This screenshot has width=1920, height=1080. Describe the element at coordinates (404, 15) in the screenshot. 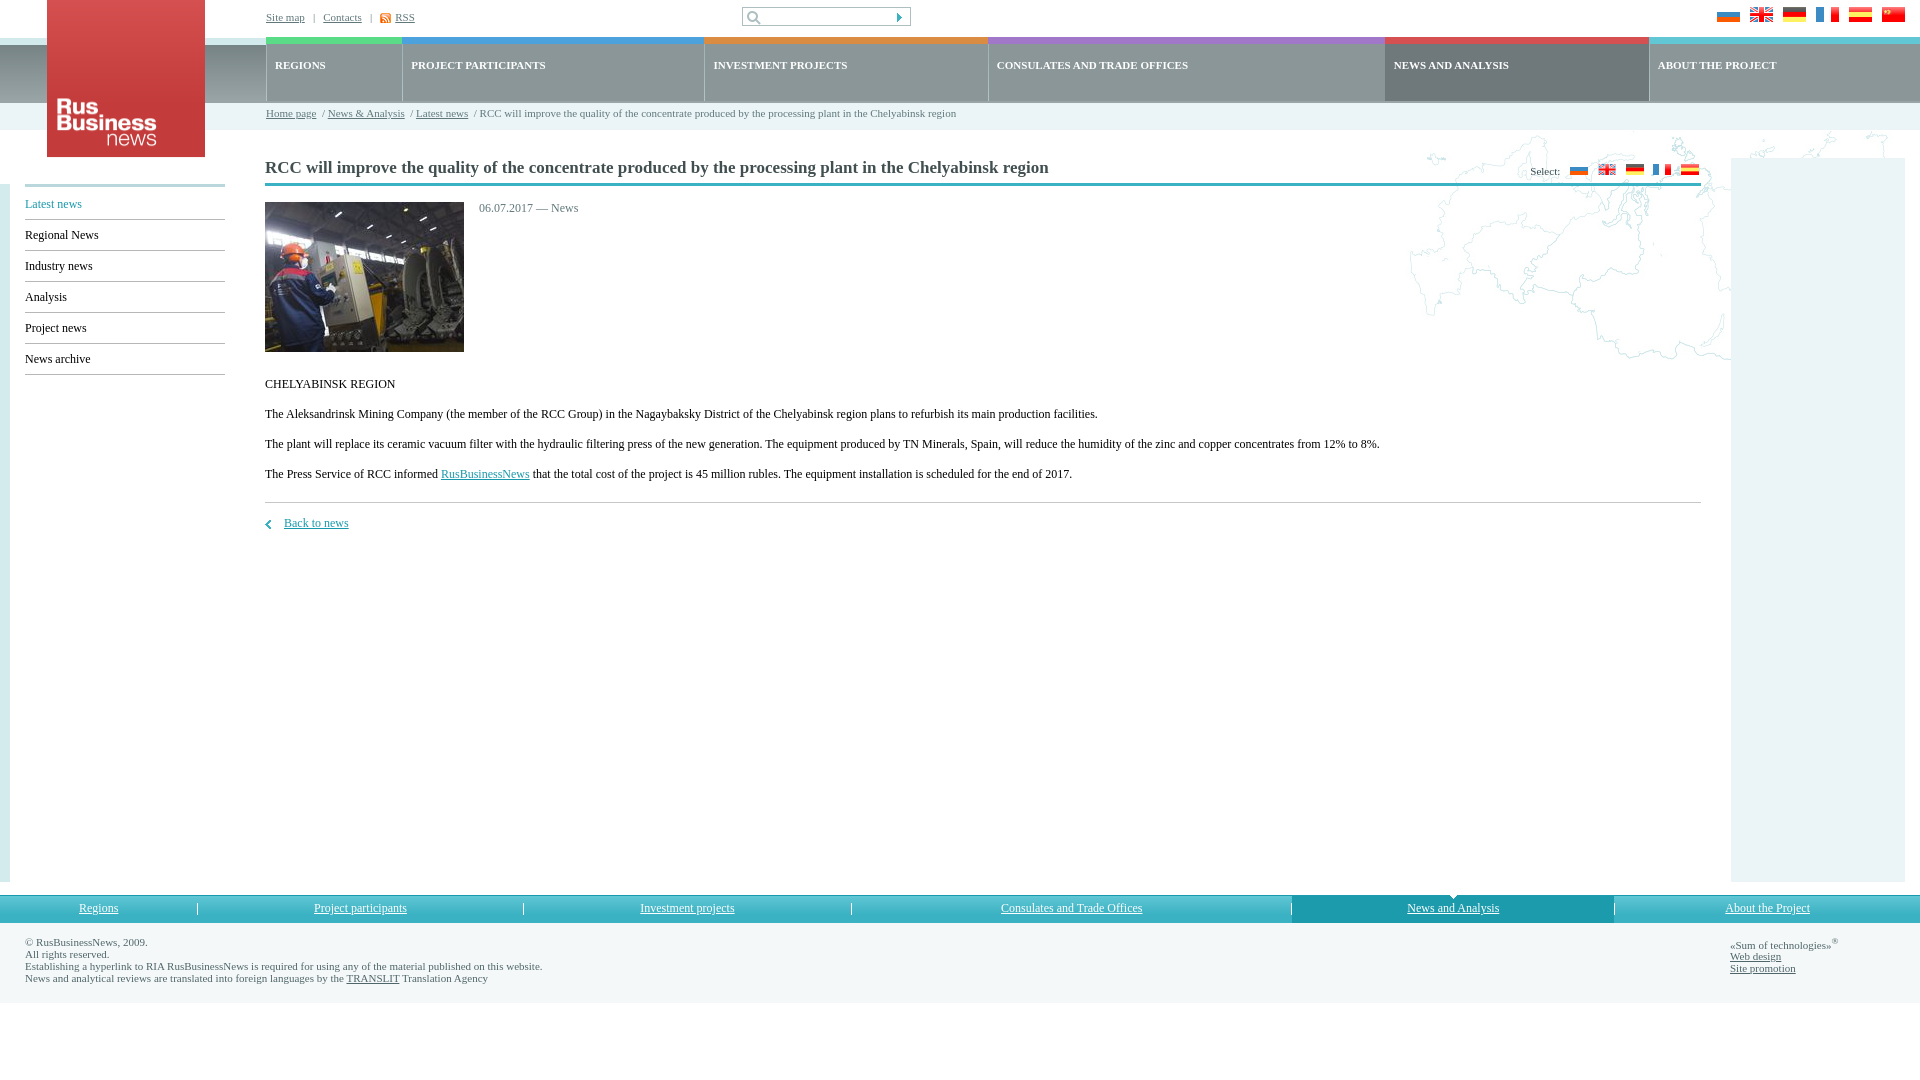

I see `RSS` at that location.